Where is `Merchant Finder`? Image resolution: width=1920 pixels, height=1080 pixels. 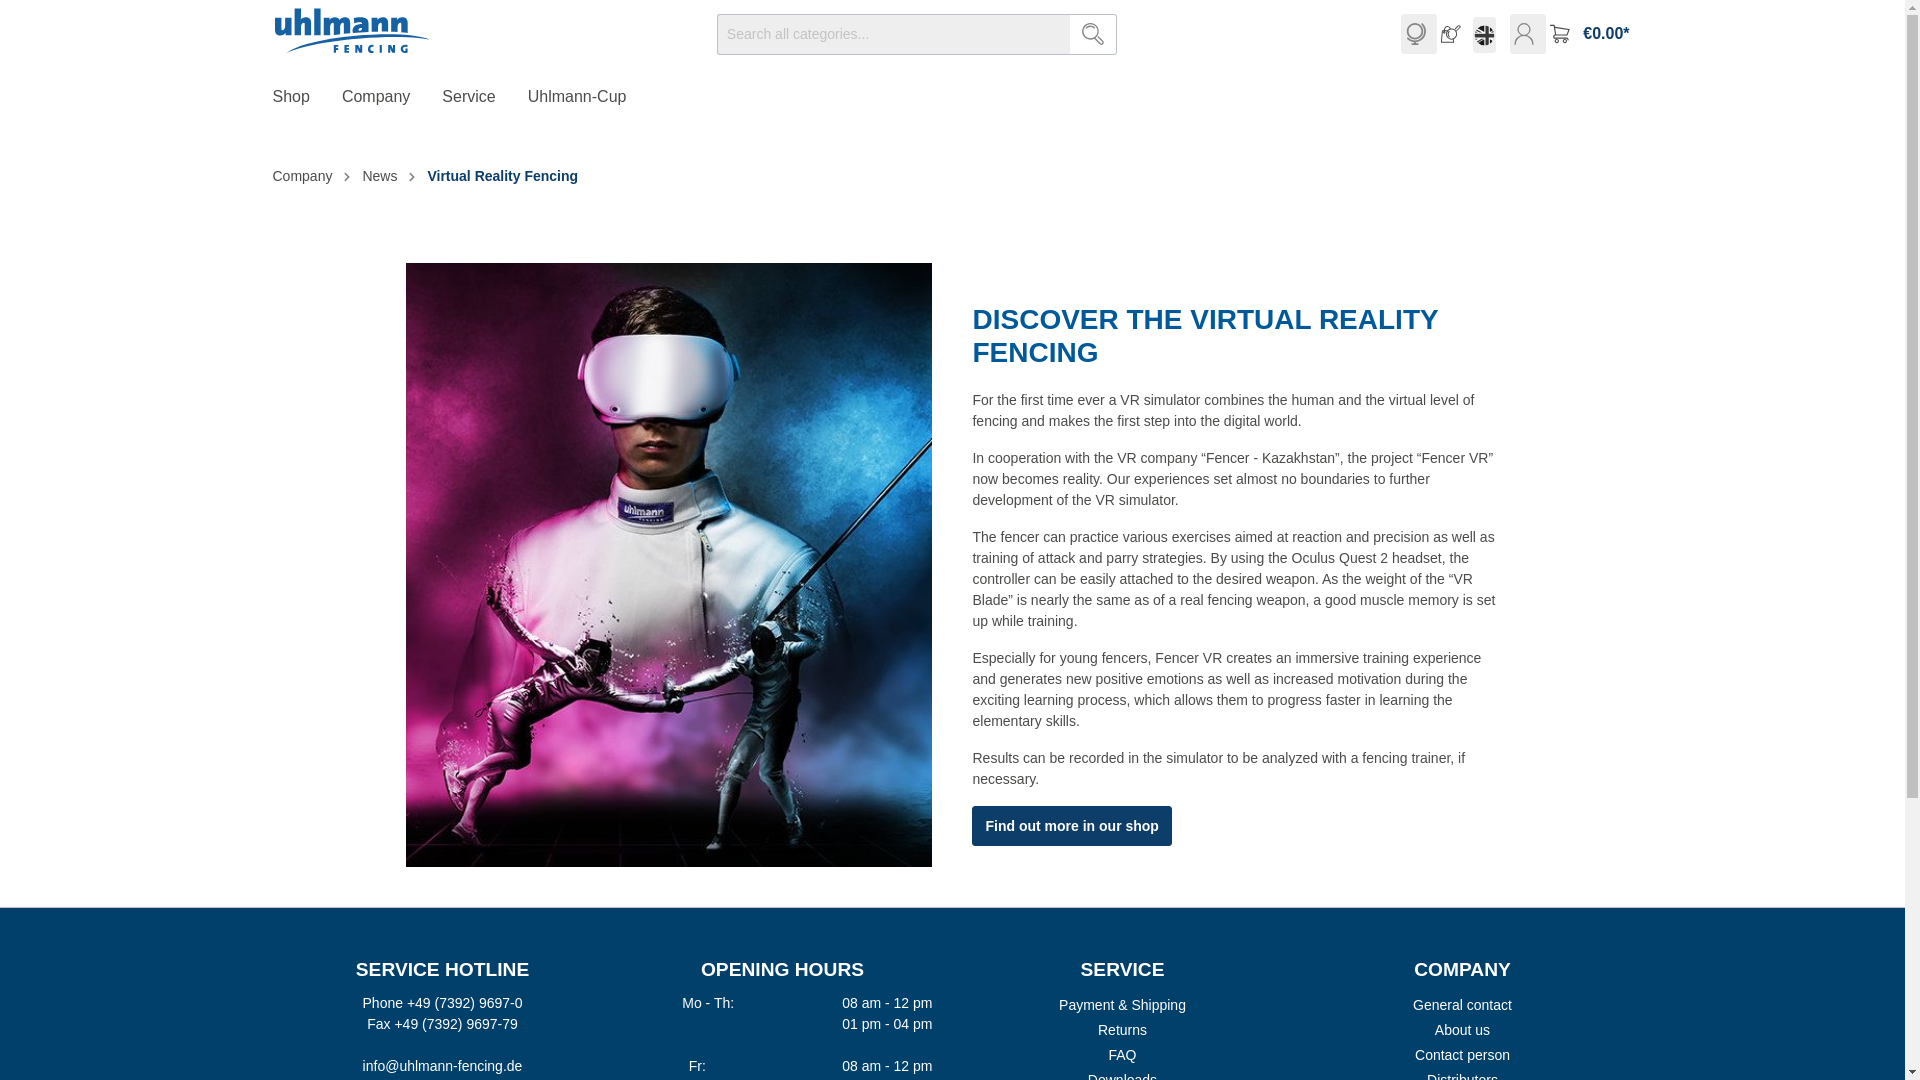 Merchant Finder is located at coordinates (1454, 34).